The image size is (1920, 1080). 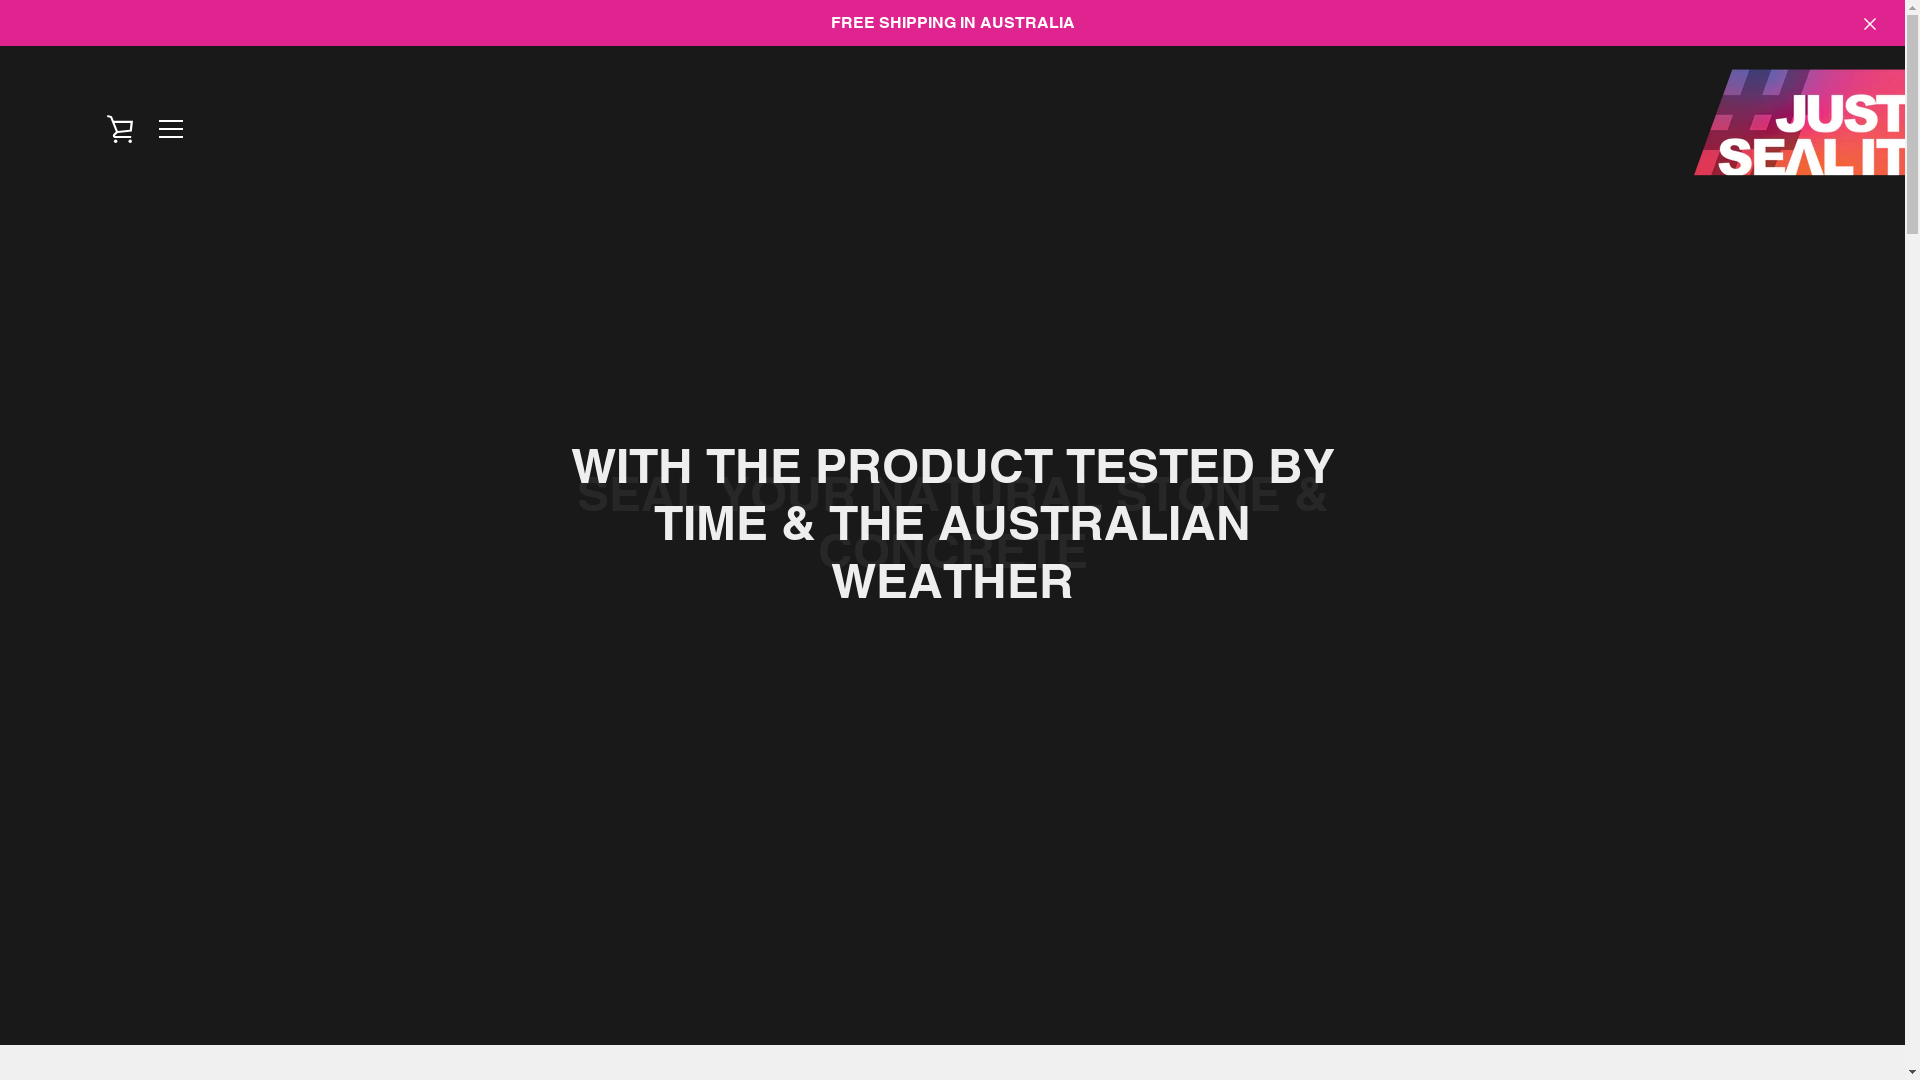 What do you see at coordinates (492, 1024) in the screenshot?
I see `Facebook` at bounding box center [492, 1024].